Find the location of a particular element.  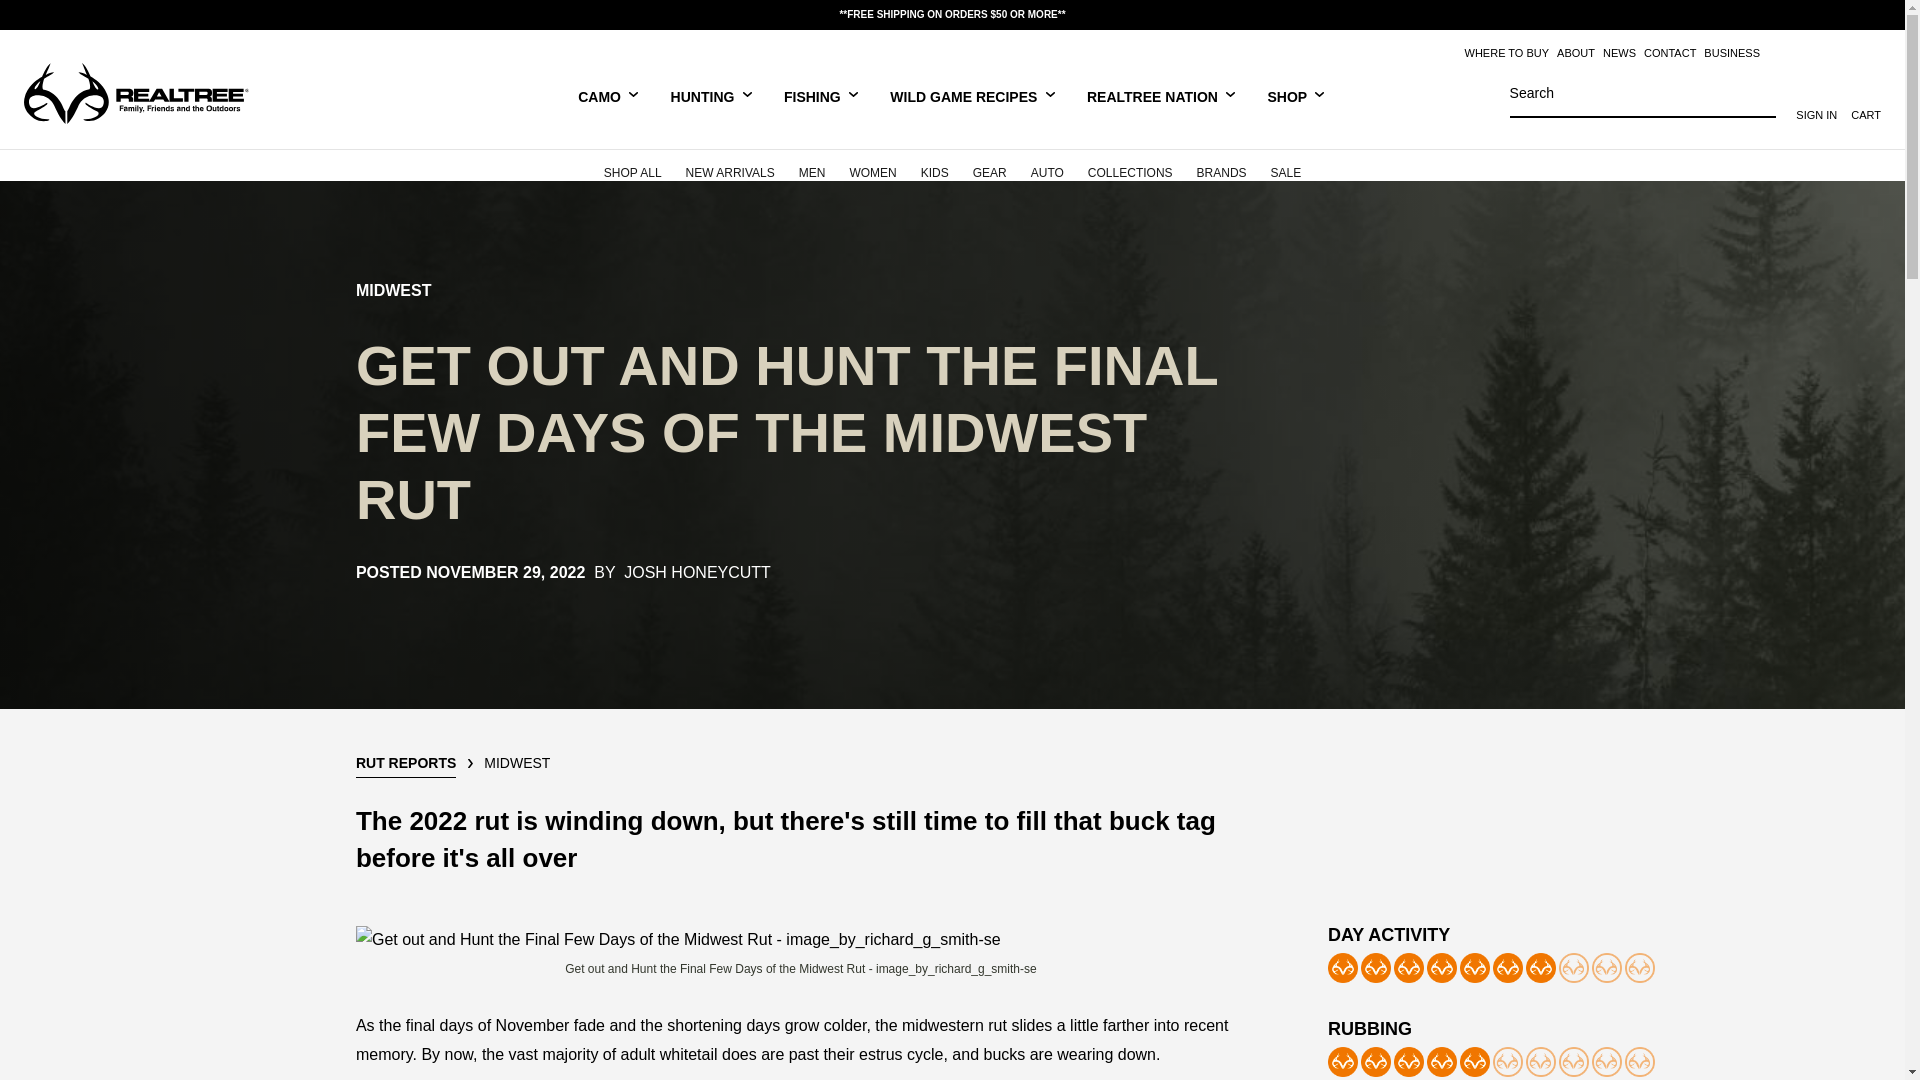

CAMO is located at coordinates (608, 95).